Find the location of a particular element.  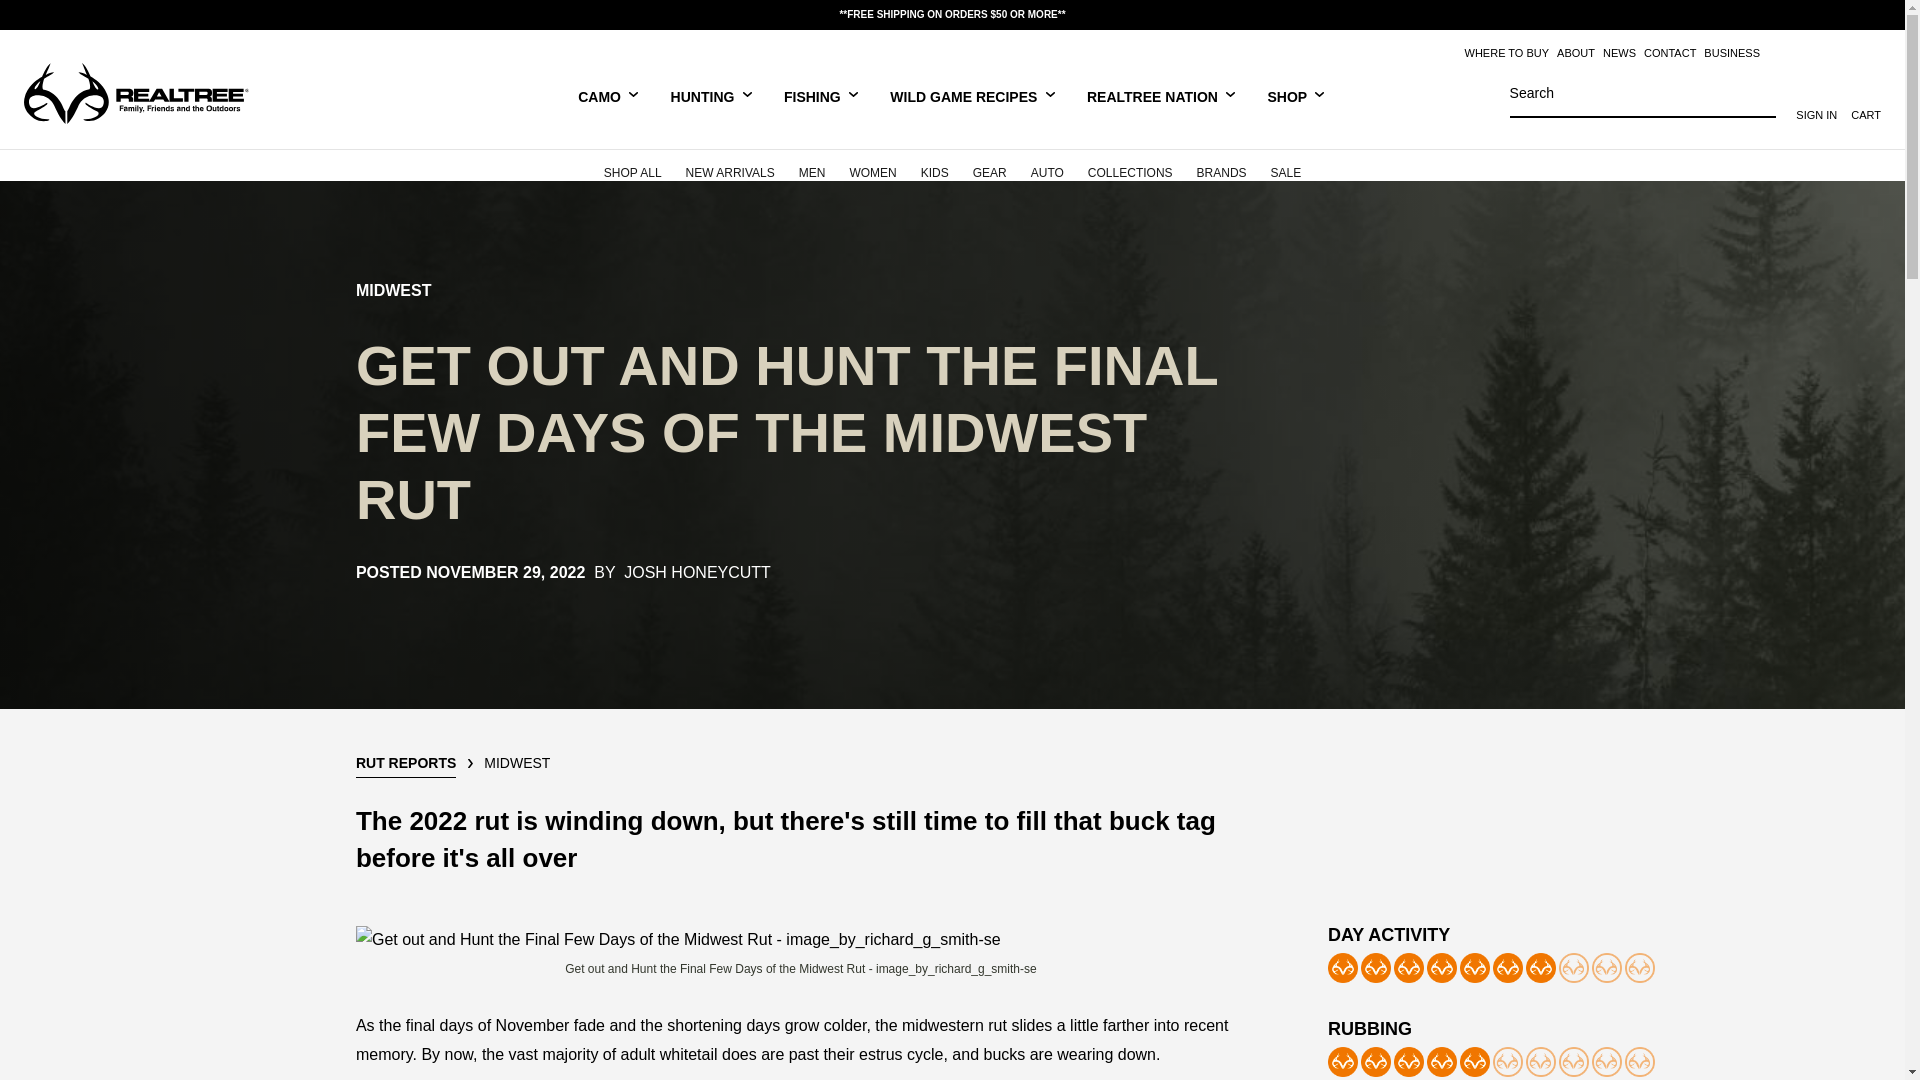

CAMO is located at coordinates (608, 95).